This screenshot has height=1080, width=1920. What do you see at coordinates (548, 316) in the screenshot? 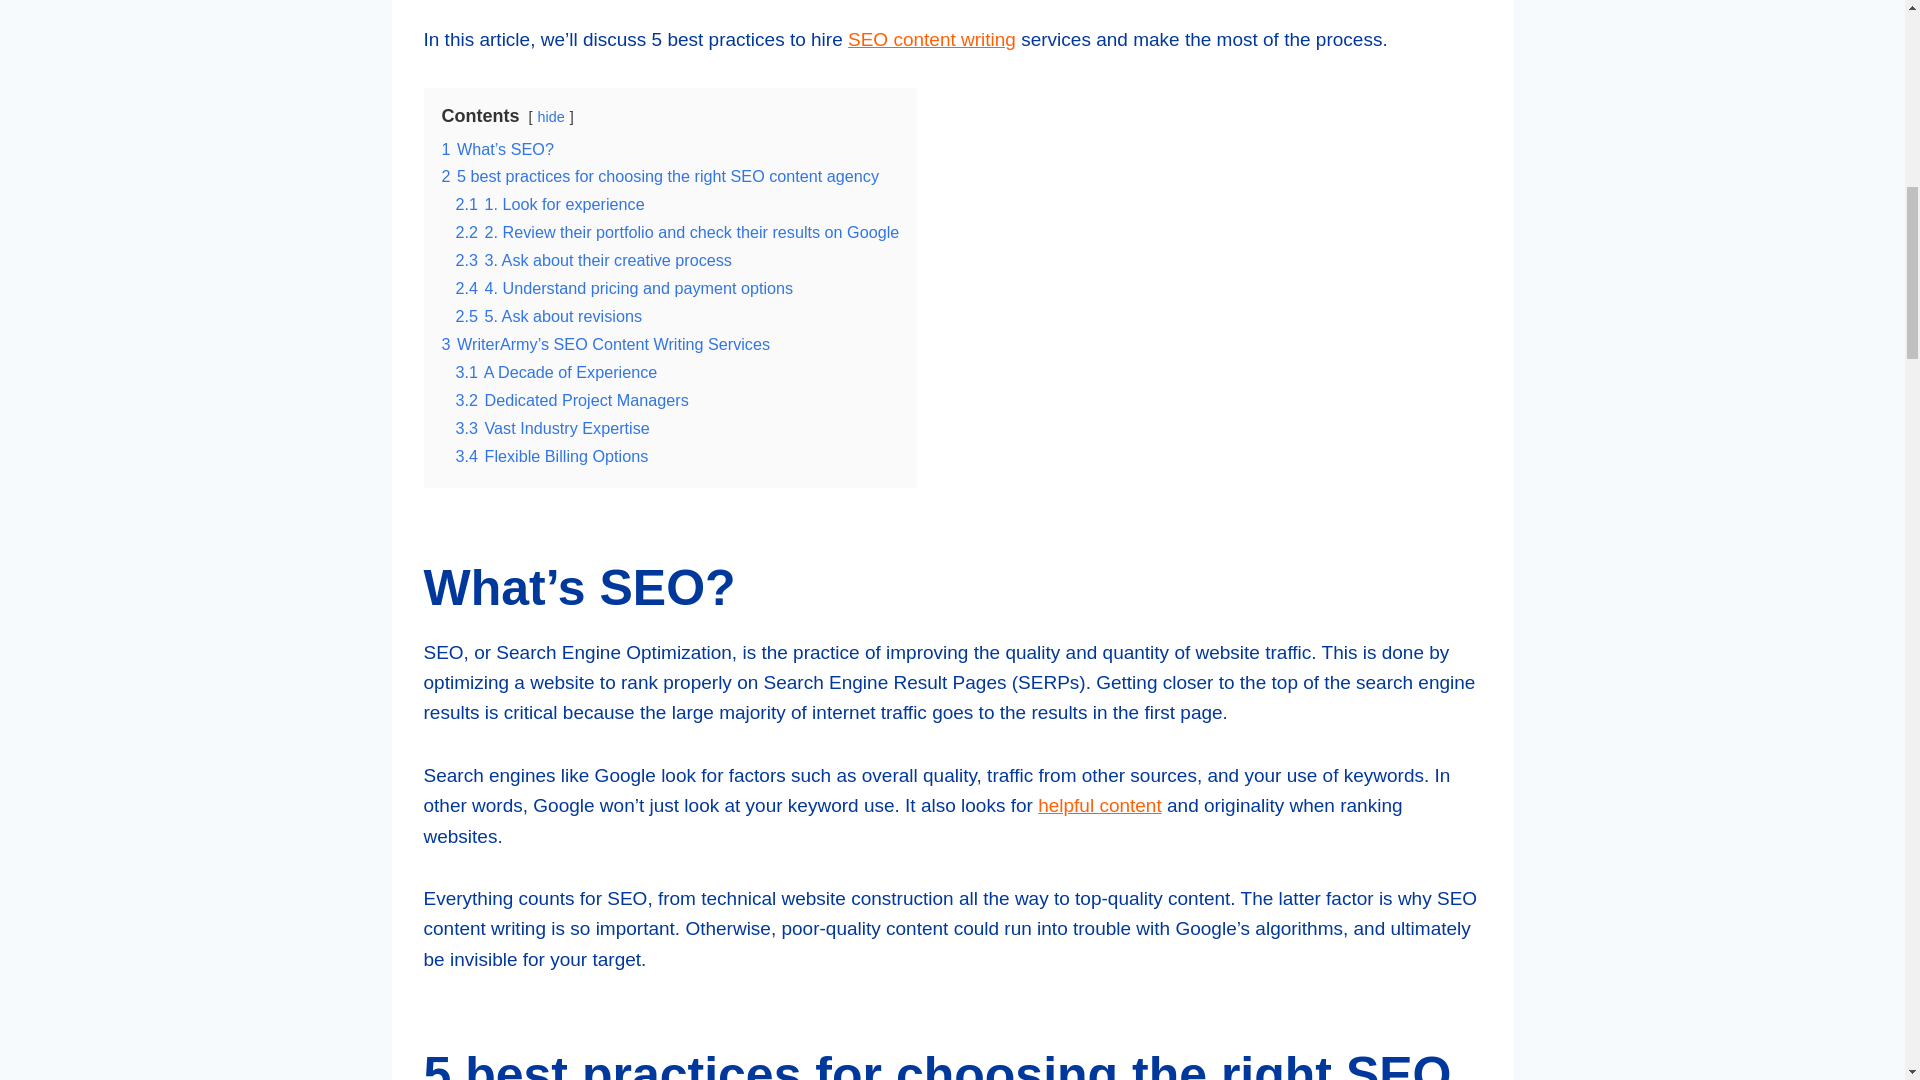
I see `2.5 5. Ask about revisions` at bounding box center [548, 316].